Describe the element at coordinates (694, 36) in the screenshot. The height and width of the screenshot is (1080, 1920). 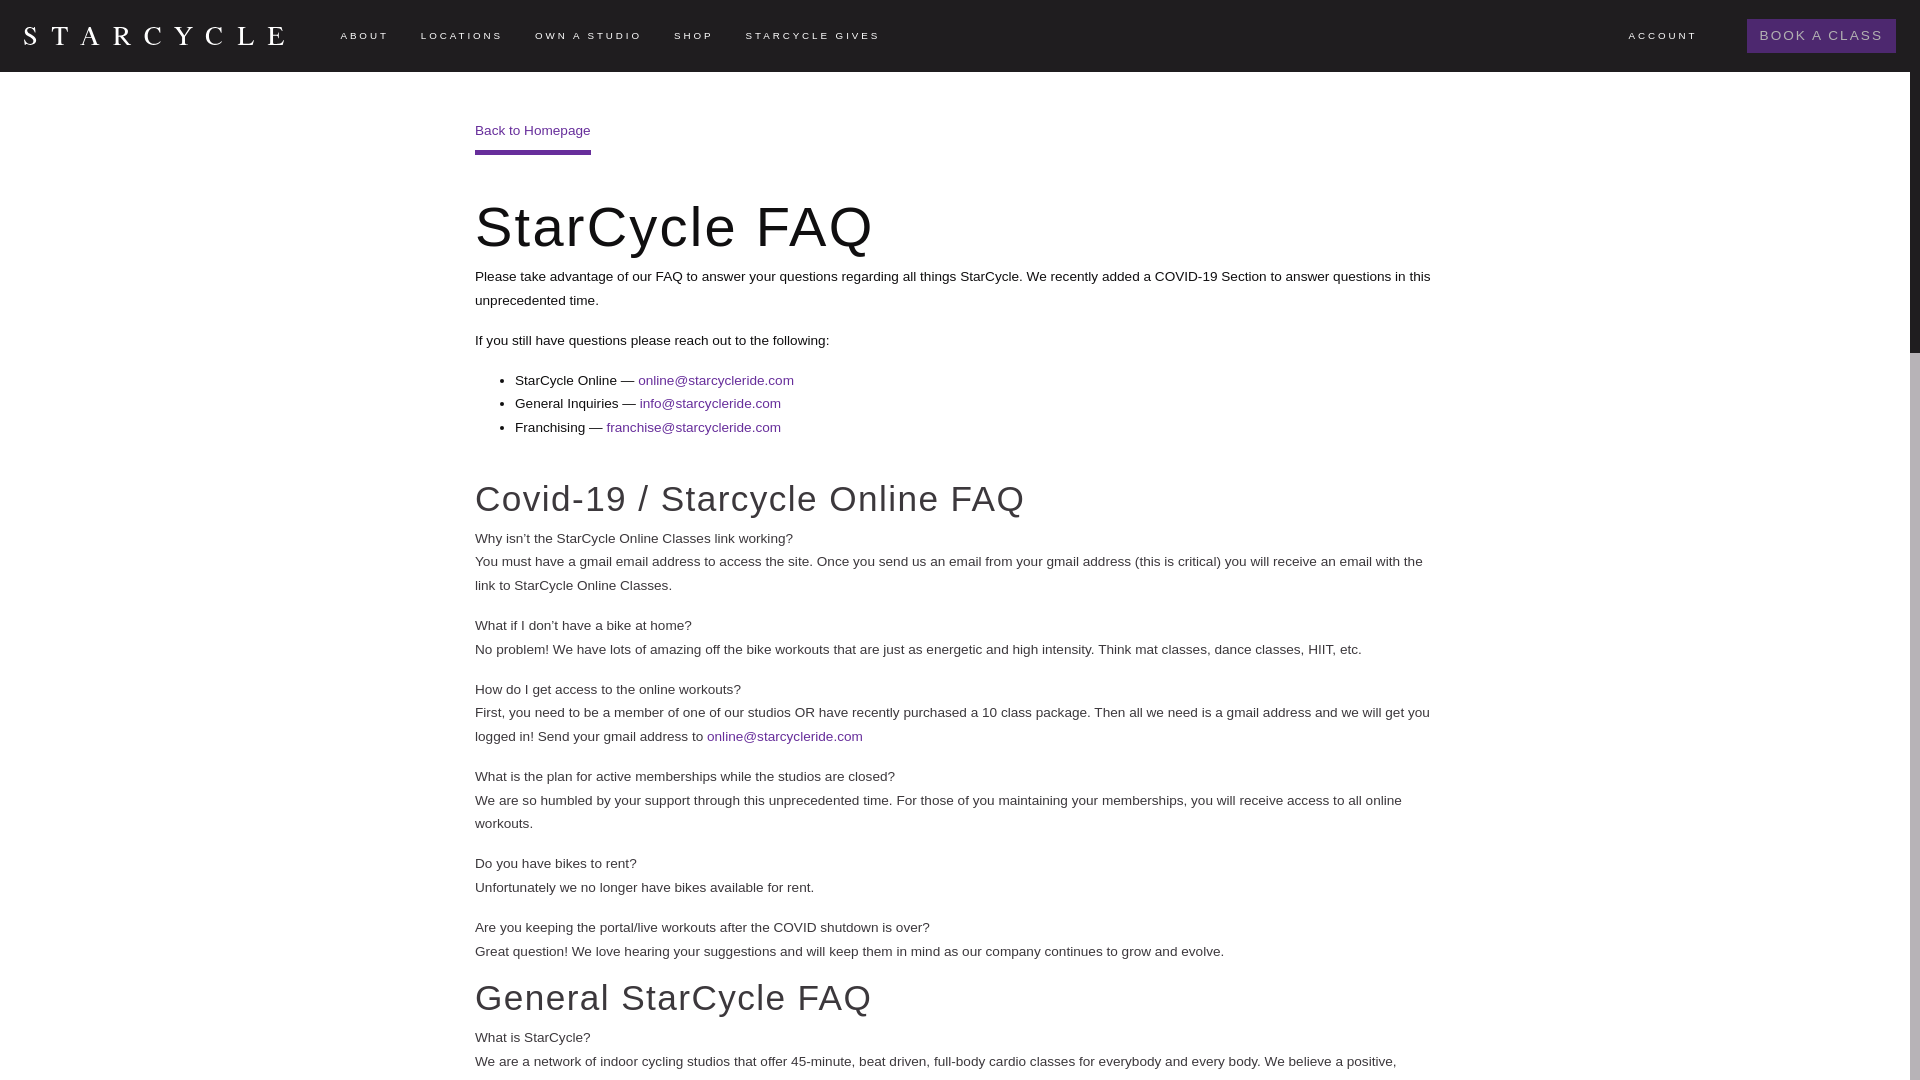
I see `SHOP` at that location.